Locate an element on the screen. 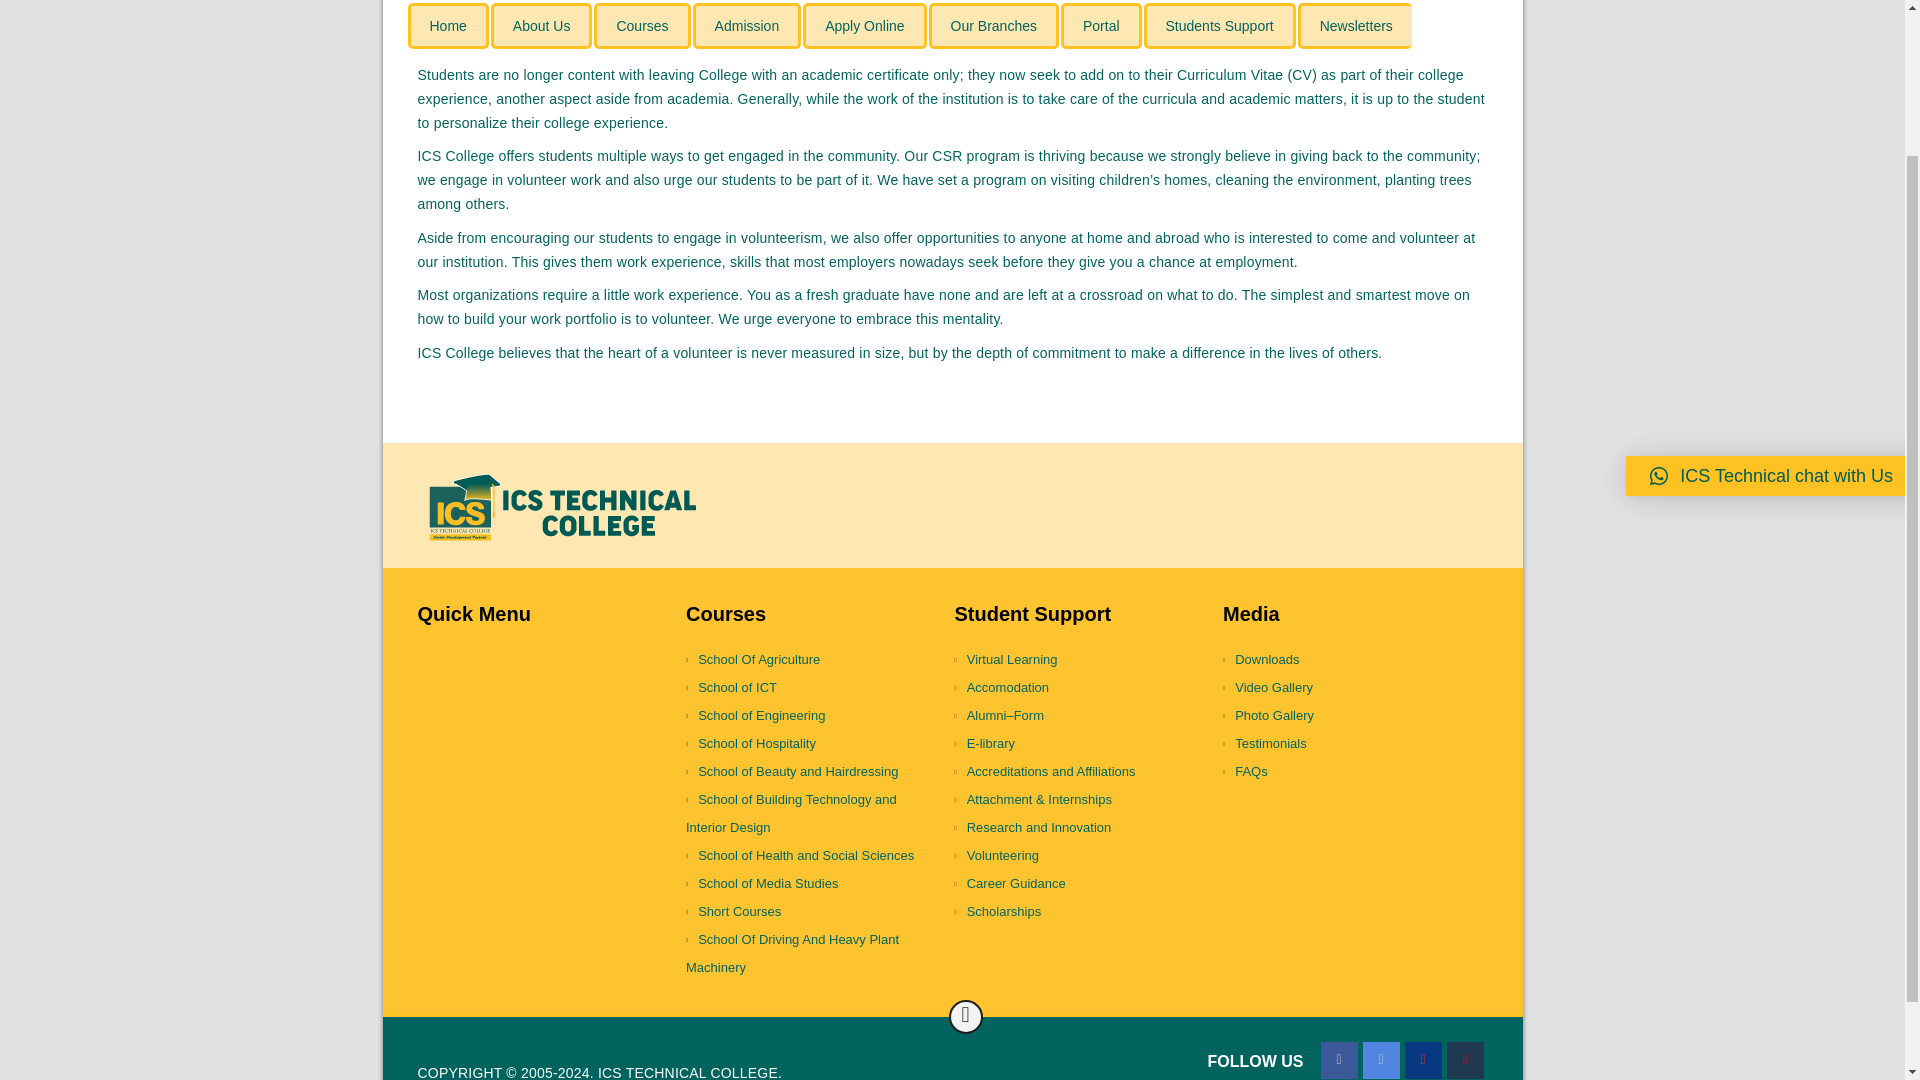 Image resolution: width=1920 pixels, height=1080 pixels. Video Gallery is located at coordinates (1350, 688).